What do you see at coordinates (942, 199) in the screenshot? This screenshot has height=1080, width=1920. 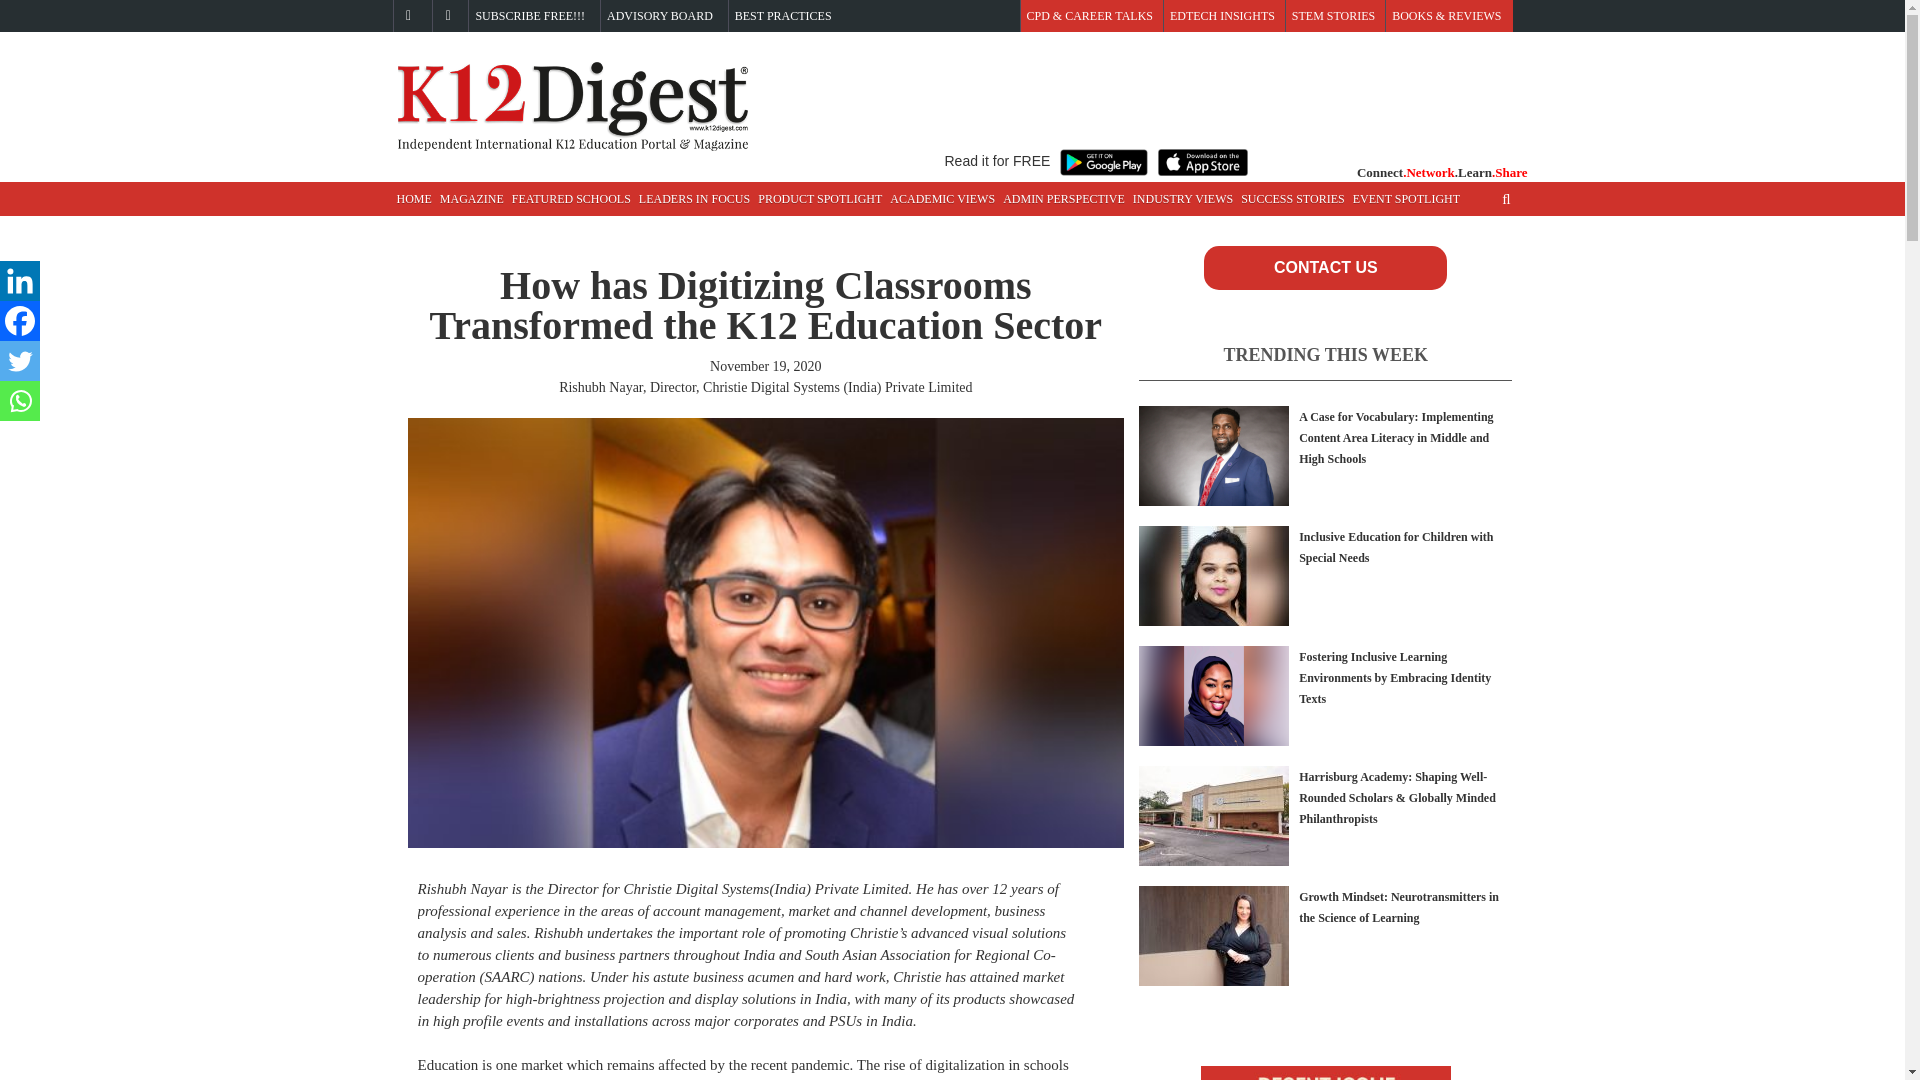 I see `ACADEMIC VIEWS` at bounding box center [942, 199].